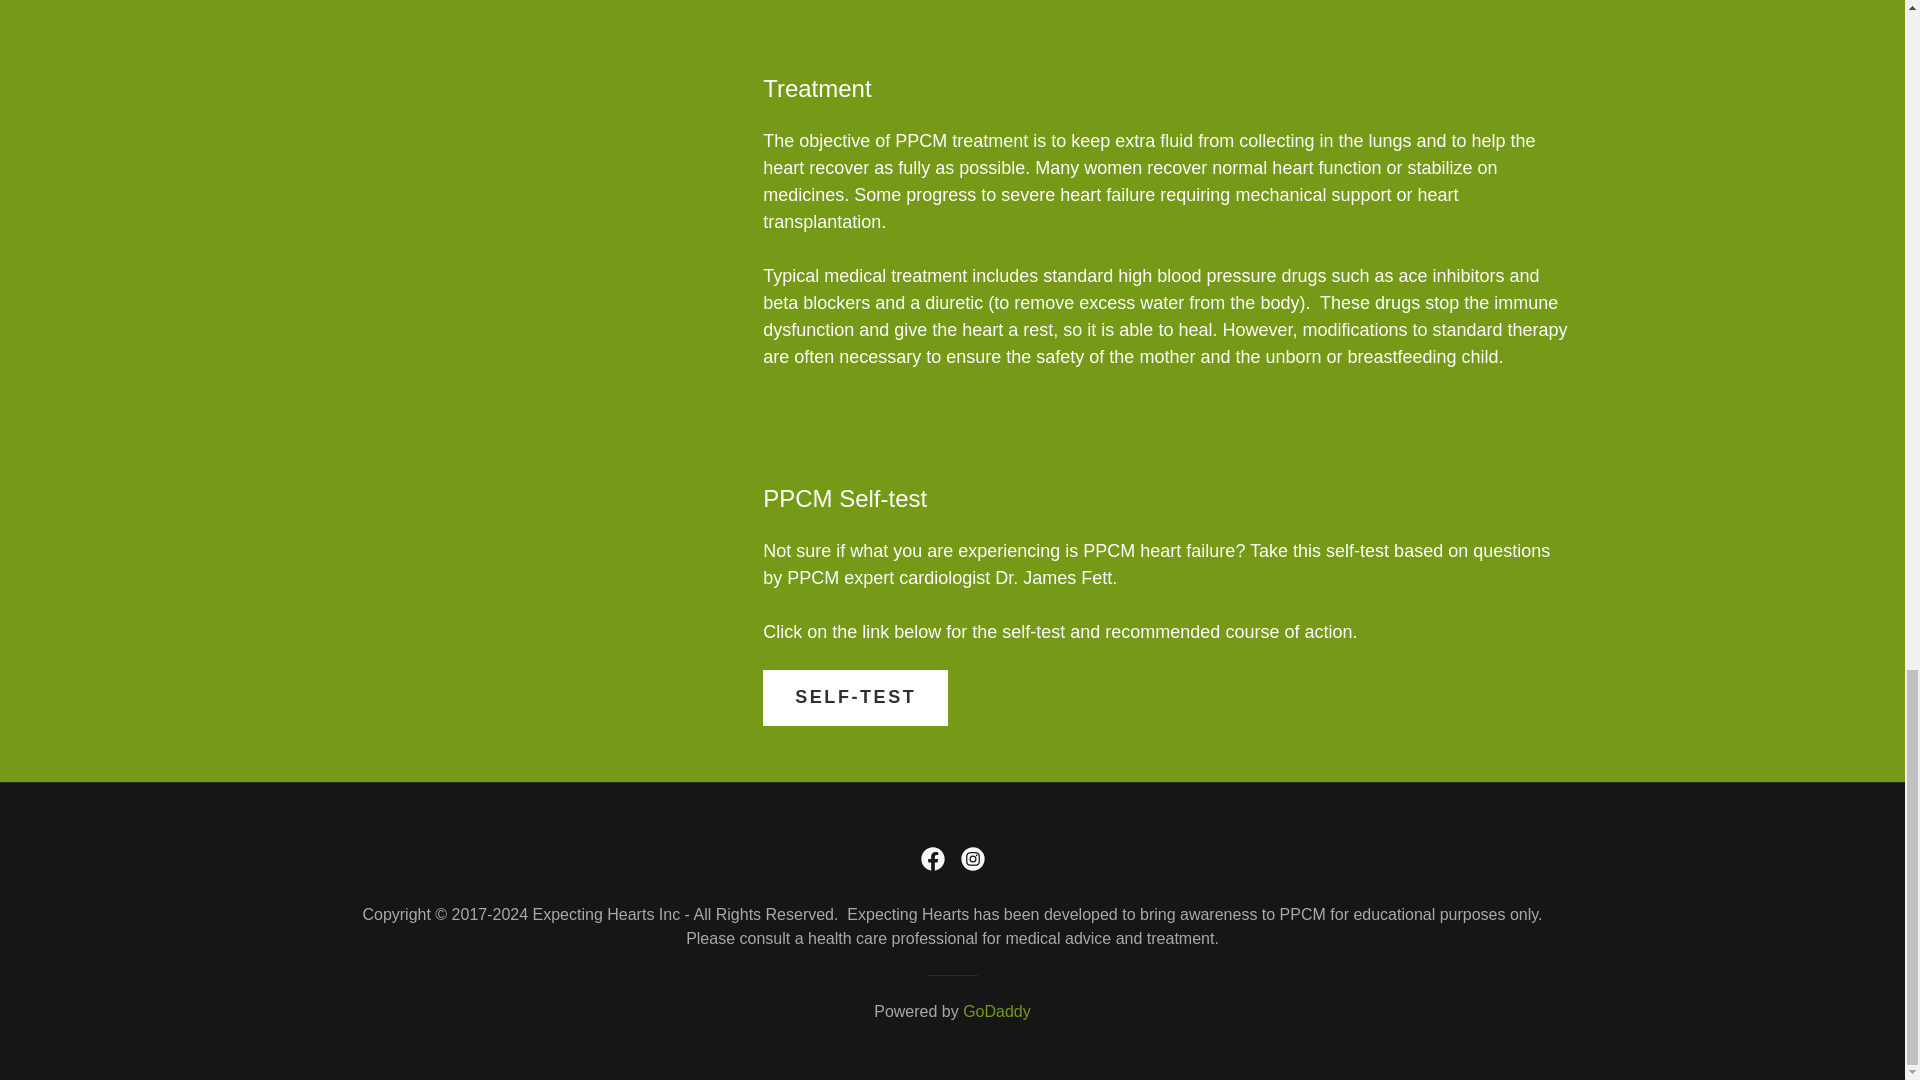 This screenshot has width=1920, height=1080. I want to click on GoDaddy, so click(997, 1011).